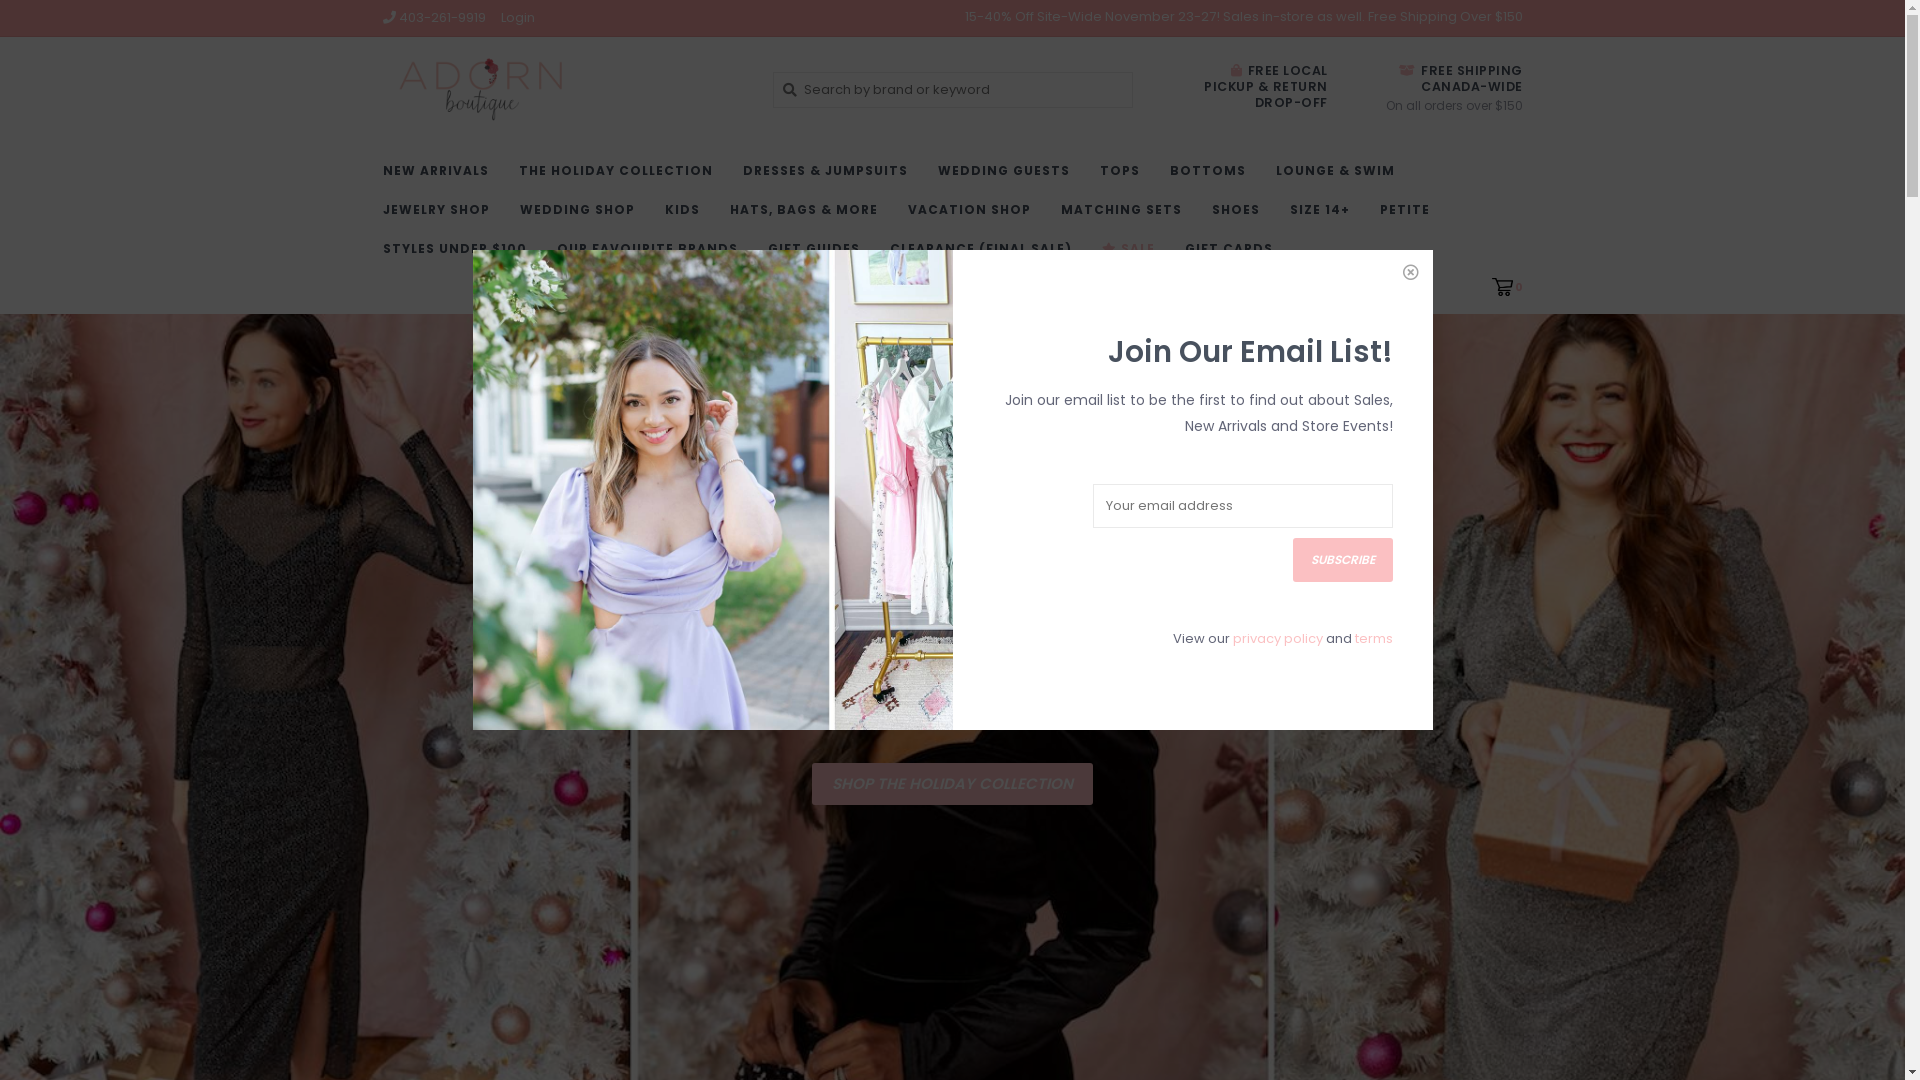  I want to click on CLEARANCE (FINAL SALE), so click(986, 254).